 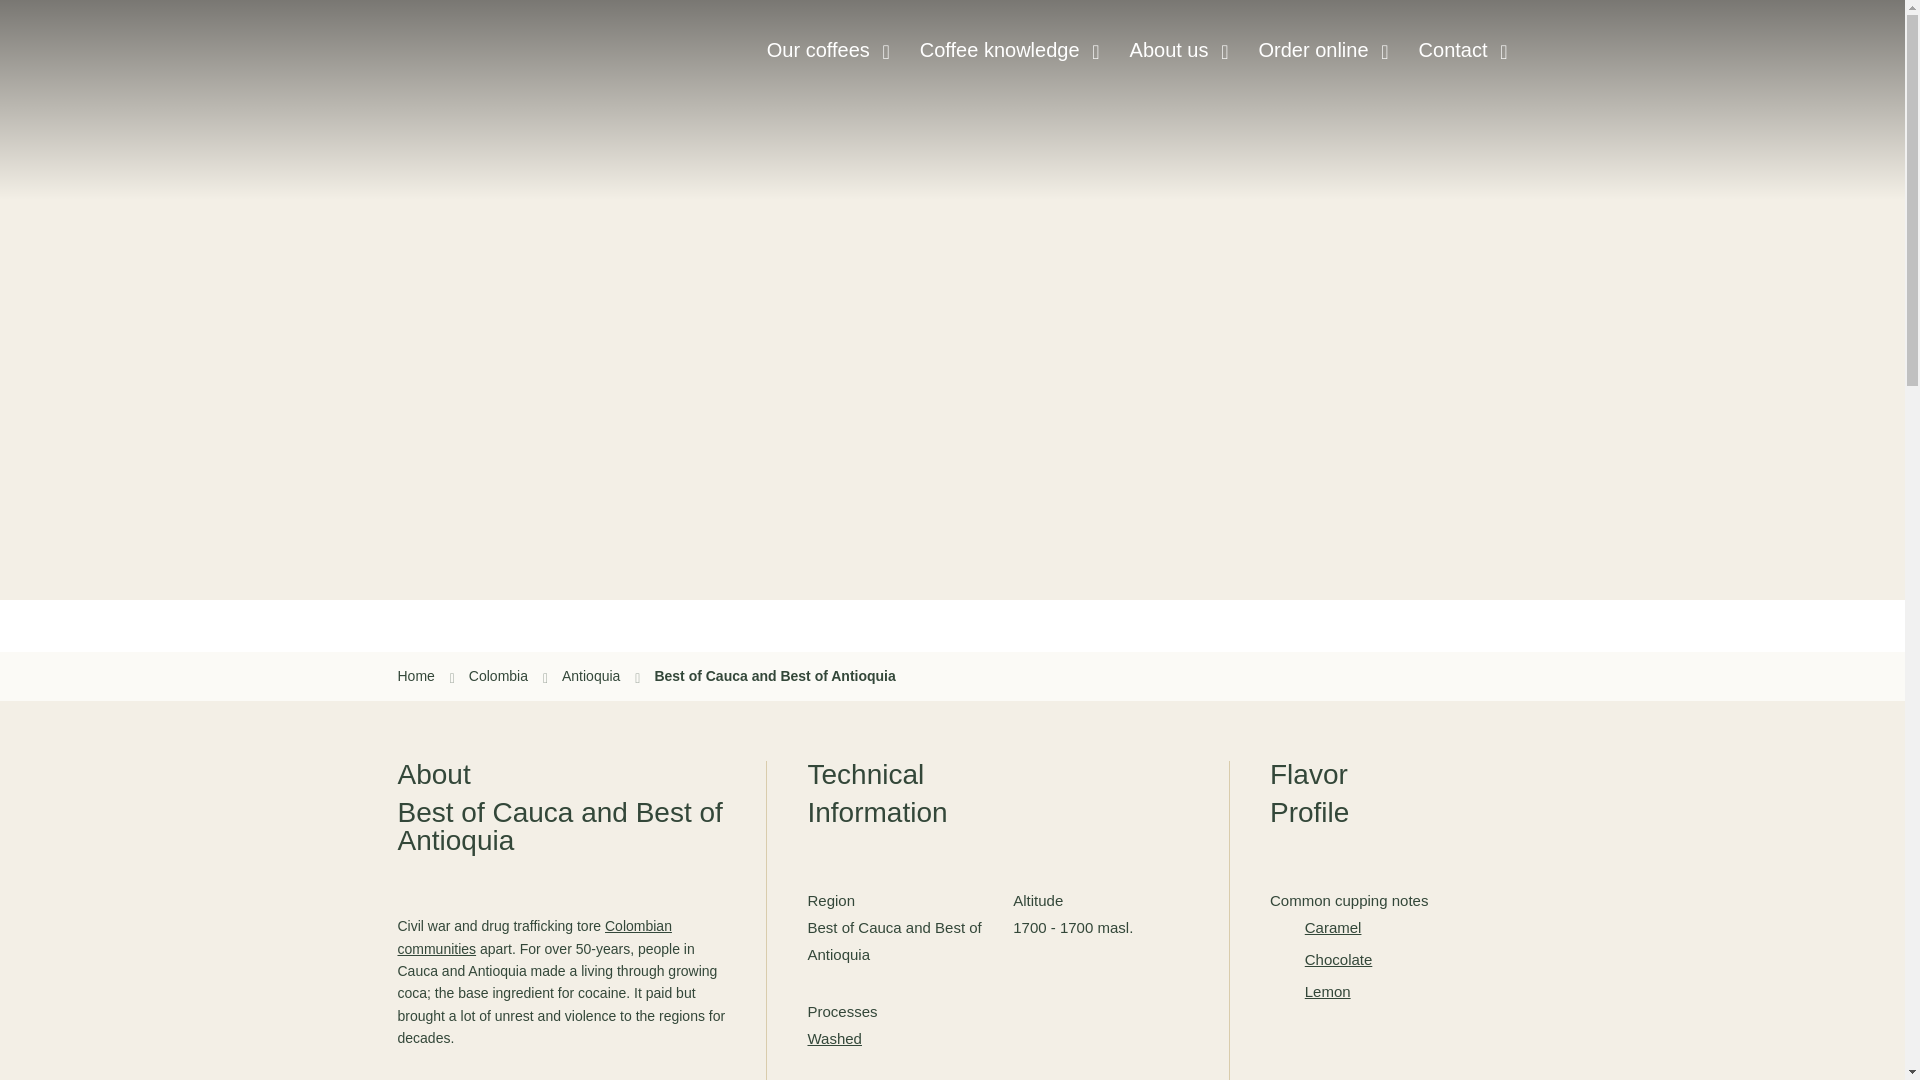 What do you see at coordinates (833, 1038) in the screenshot?
I see `Washed` at bounding box center [833, 1038].